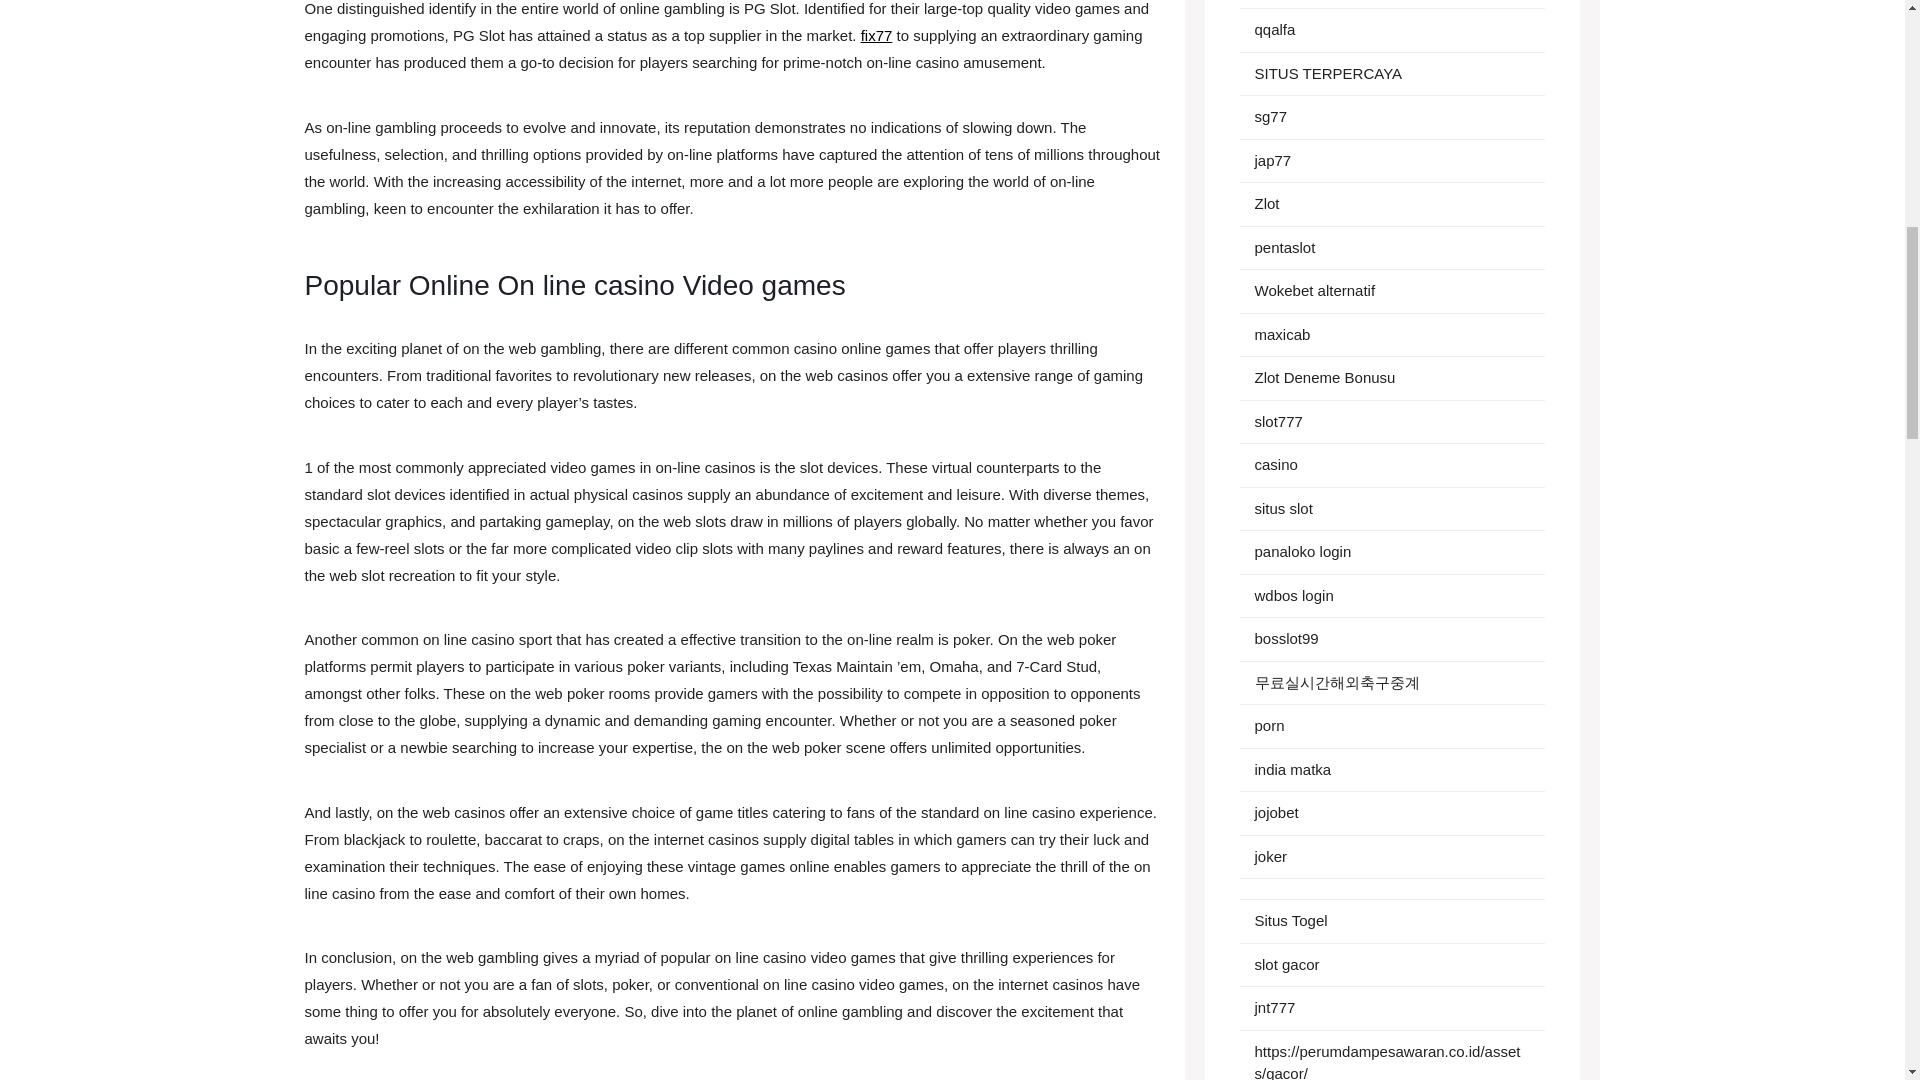 This screenshot has width=1920, height=1080. Describe the element at coordinates (1274, 28) in the screenshot. I see `qqalfa` at that location.